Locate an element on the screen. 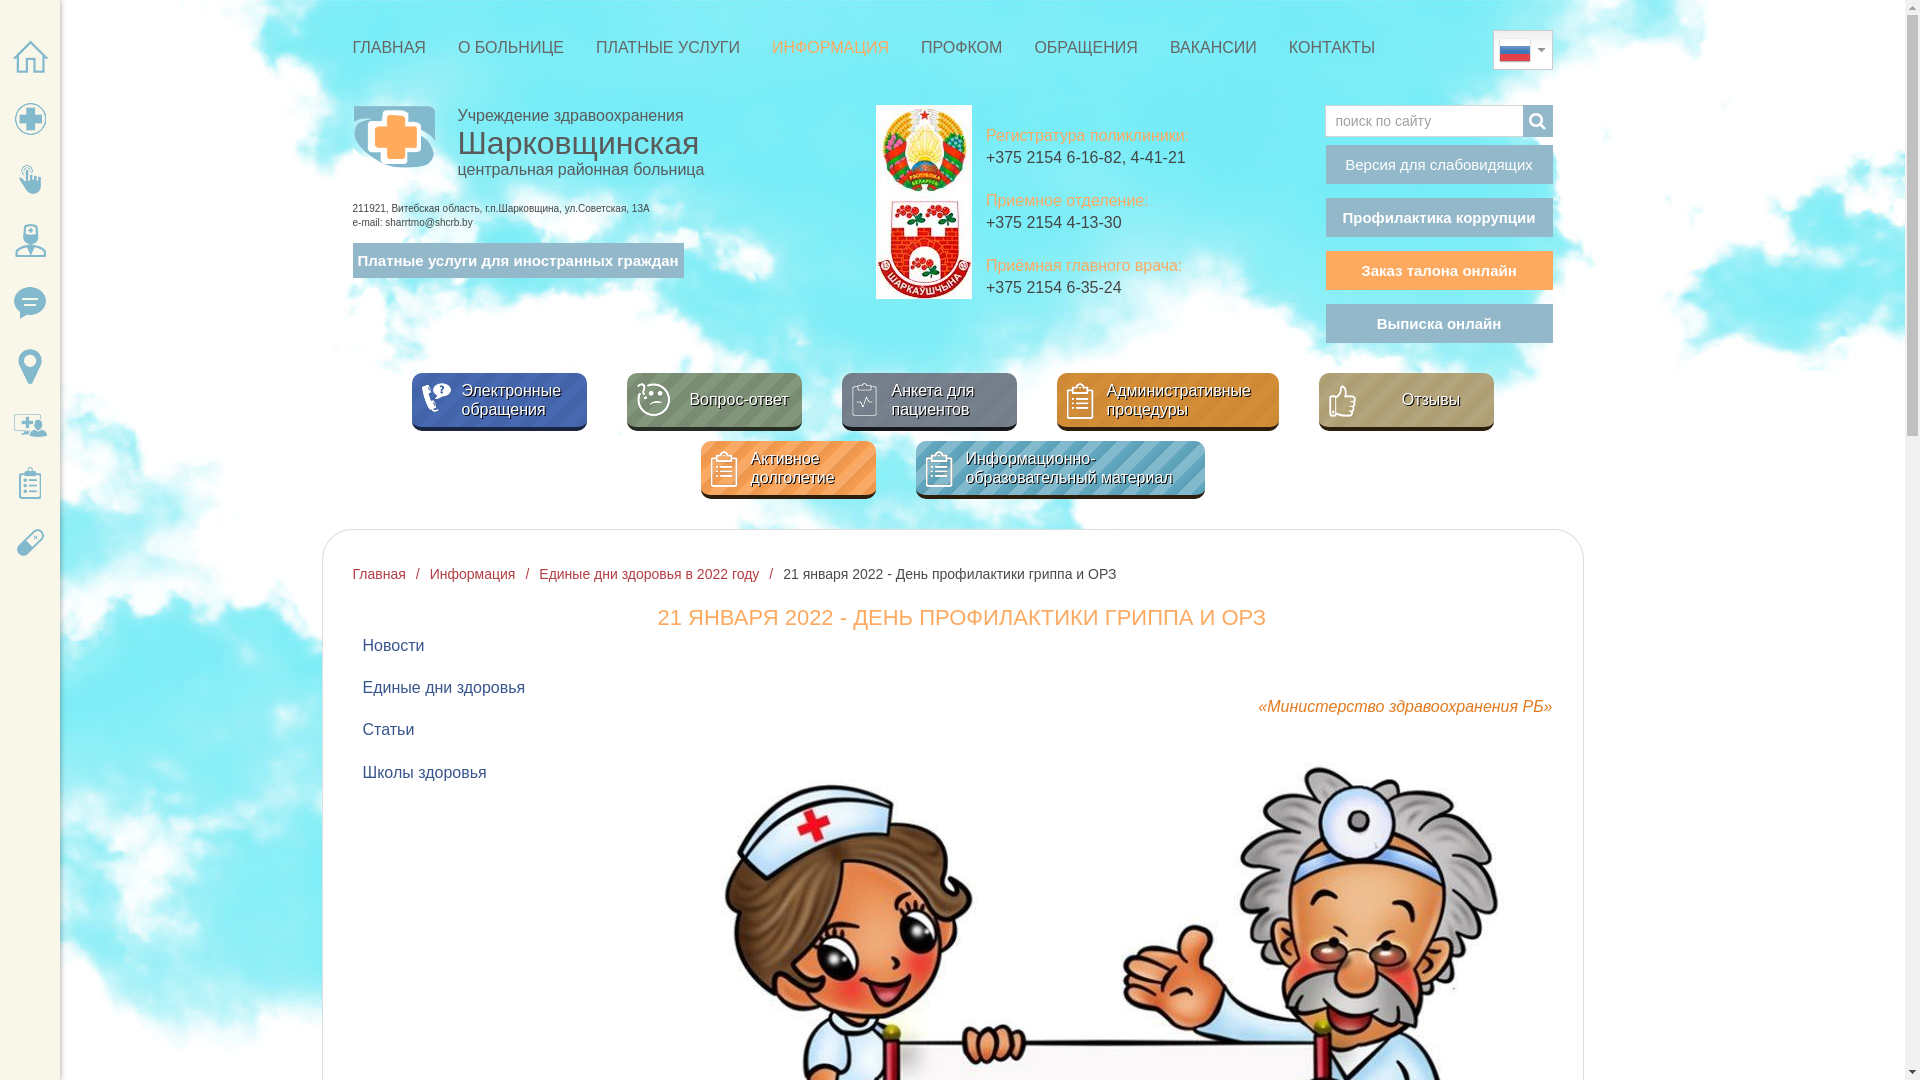 Image resolution: width=1920 pixels, height=1080 pixels. +375 2154 6-35-24 is located at coordinates (1054, 288).